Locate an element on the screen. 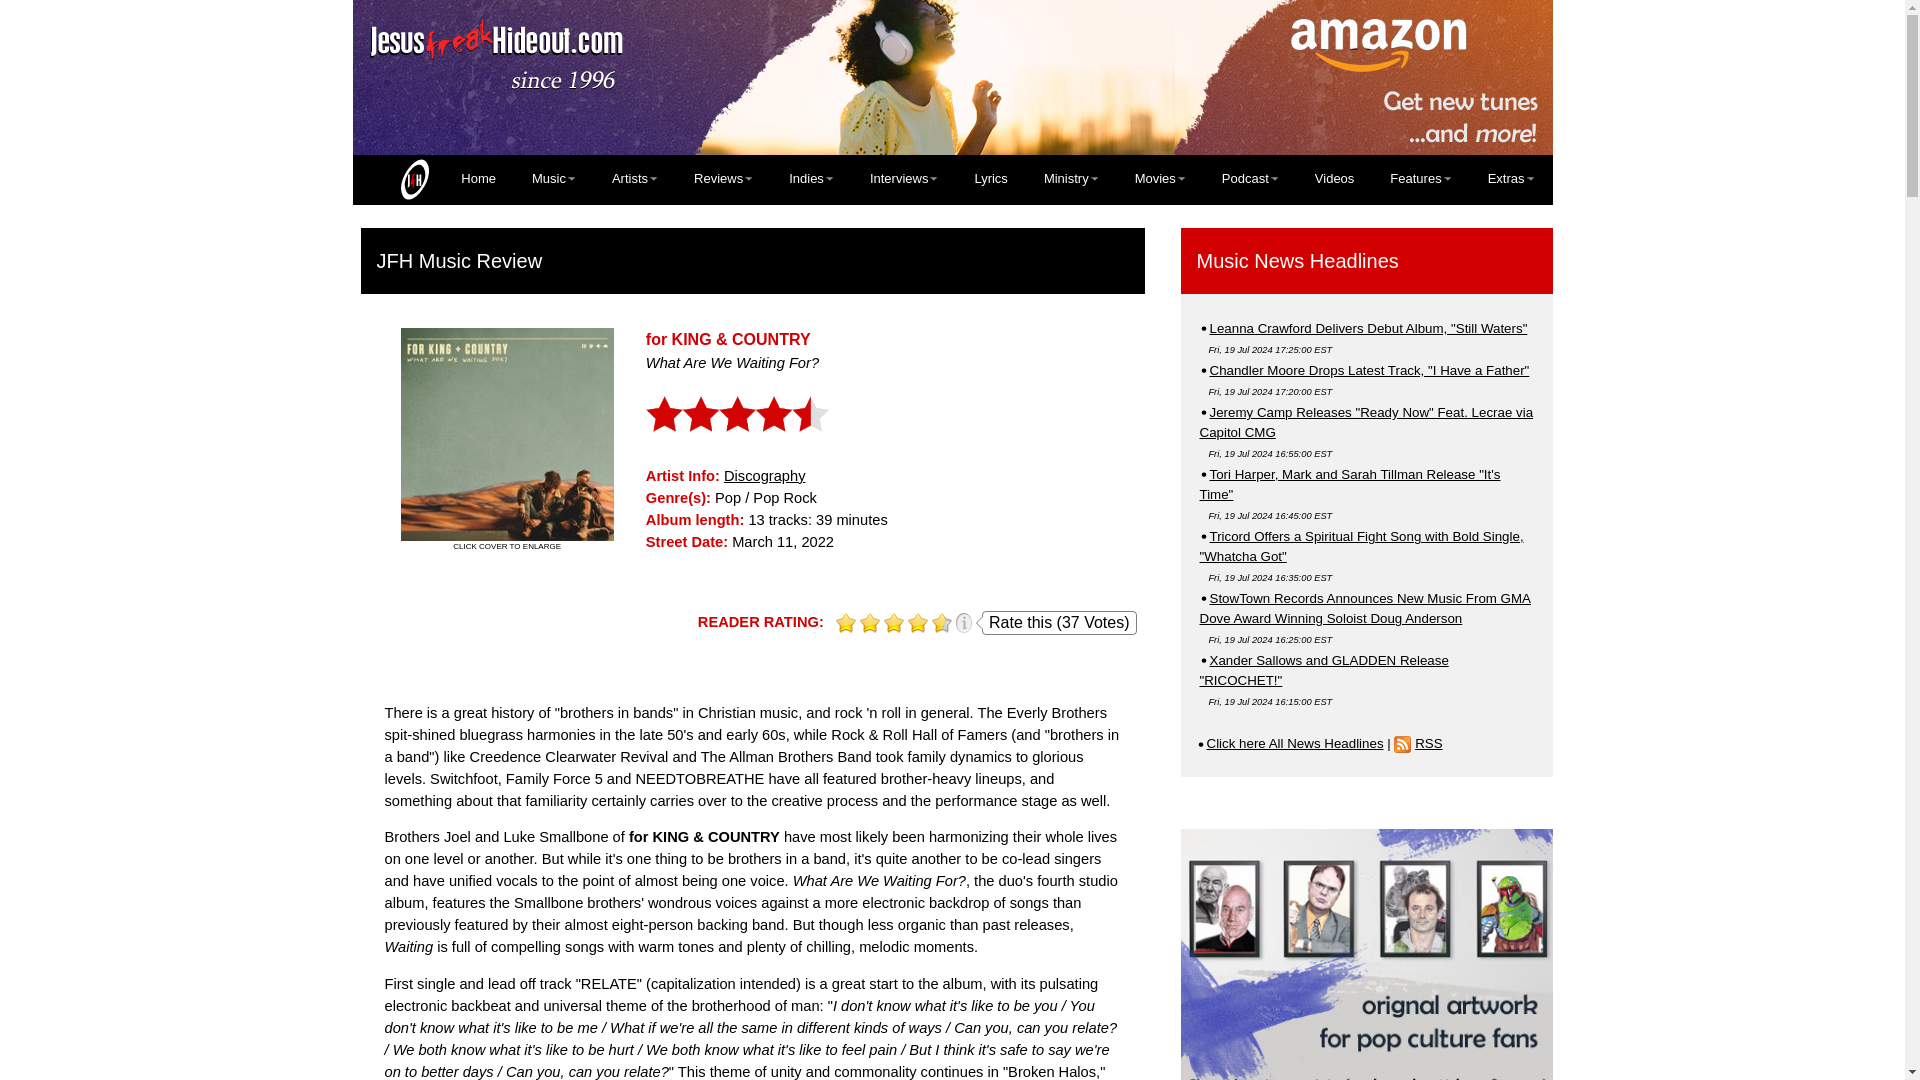 This screenshot has width=1920, height=1080. Music is located at coordinates (554, 178).